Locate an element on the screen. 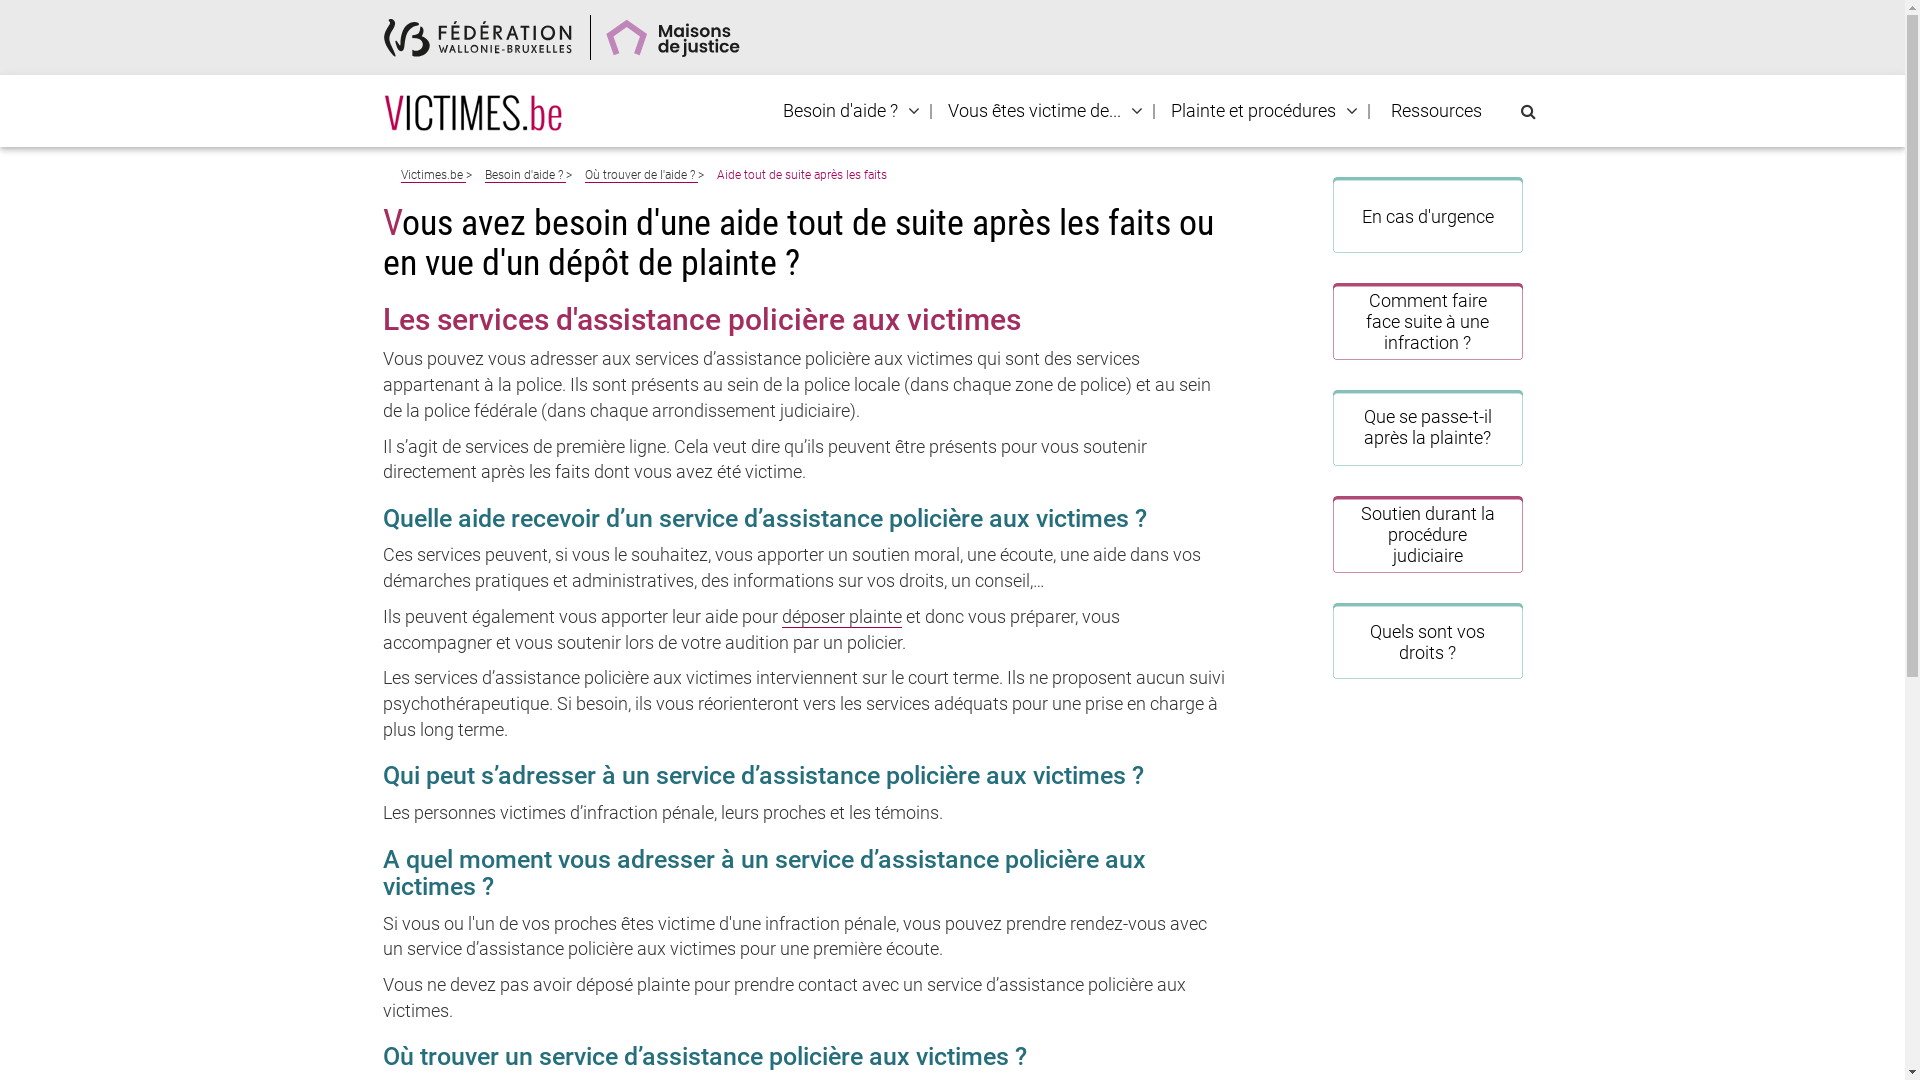  Quels sont vos droits ?
Quels sont vos droits ? is located at coordinates (1428, 641).